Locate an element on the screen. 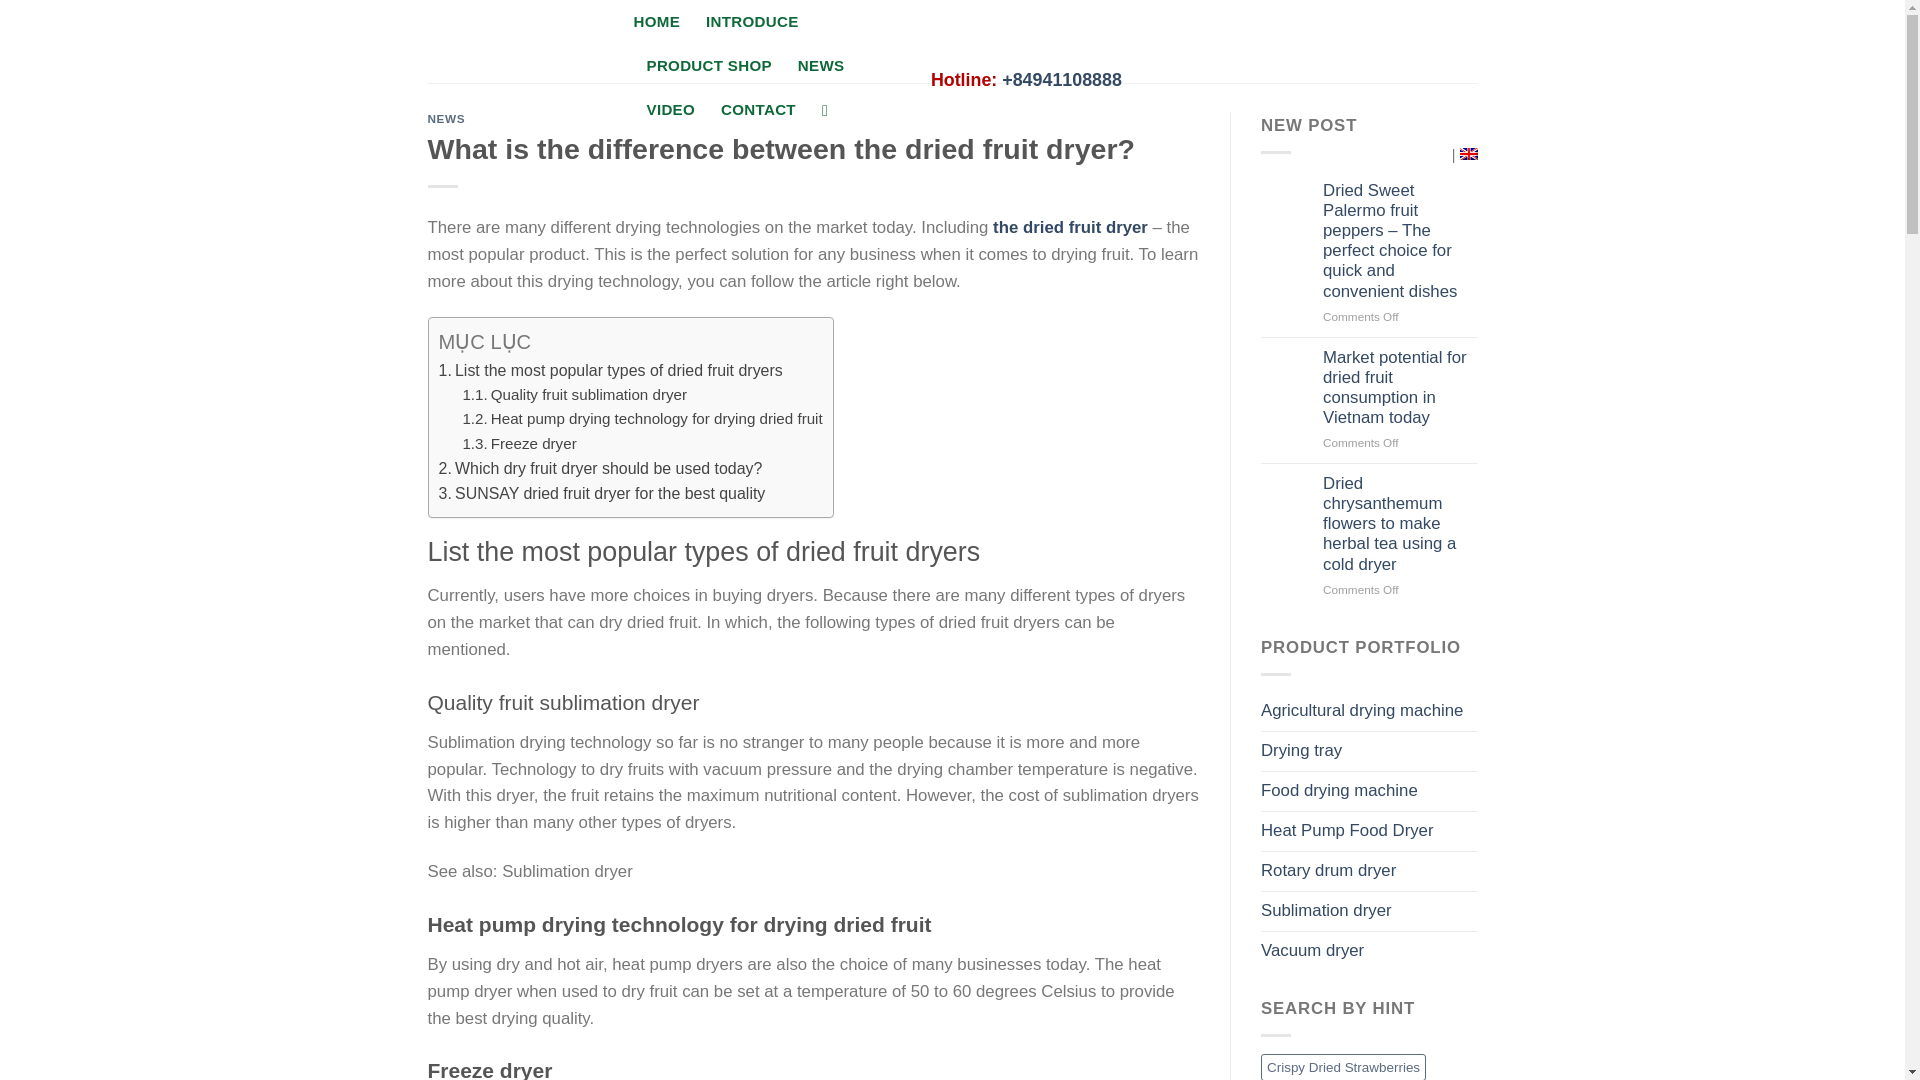 The image size is (1920, 1080). Heat pump drying technology for drying dried fruit is located at coordinates (642, 418).